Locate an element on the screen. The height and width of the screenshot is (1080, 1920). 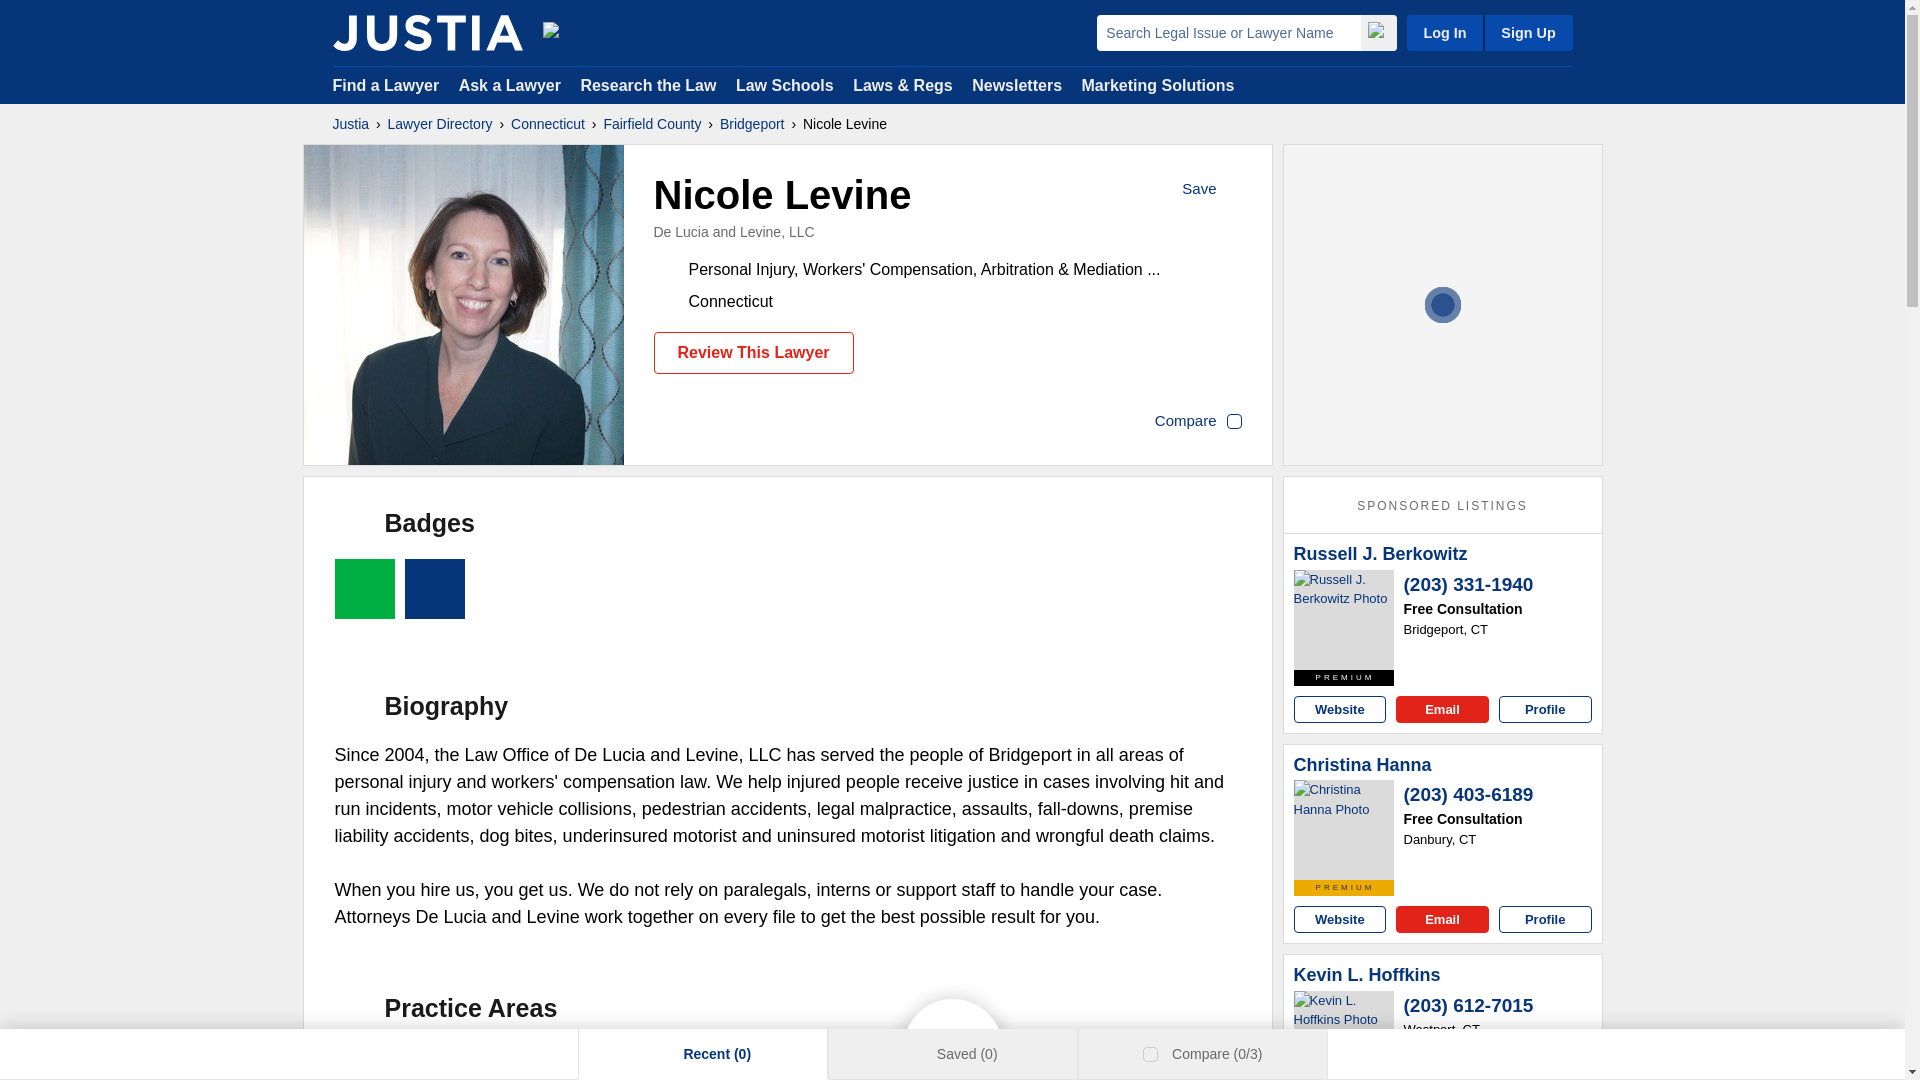
Justia is located at coordinates (350, 124).